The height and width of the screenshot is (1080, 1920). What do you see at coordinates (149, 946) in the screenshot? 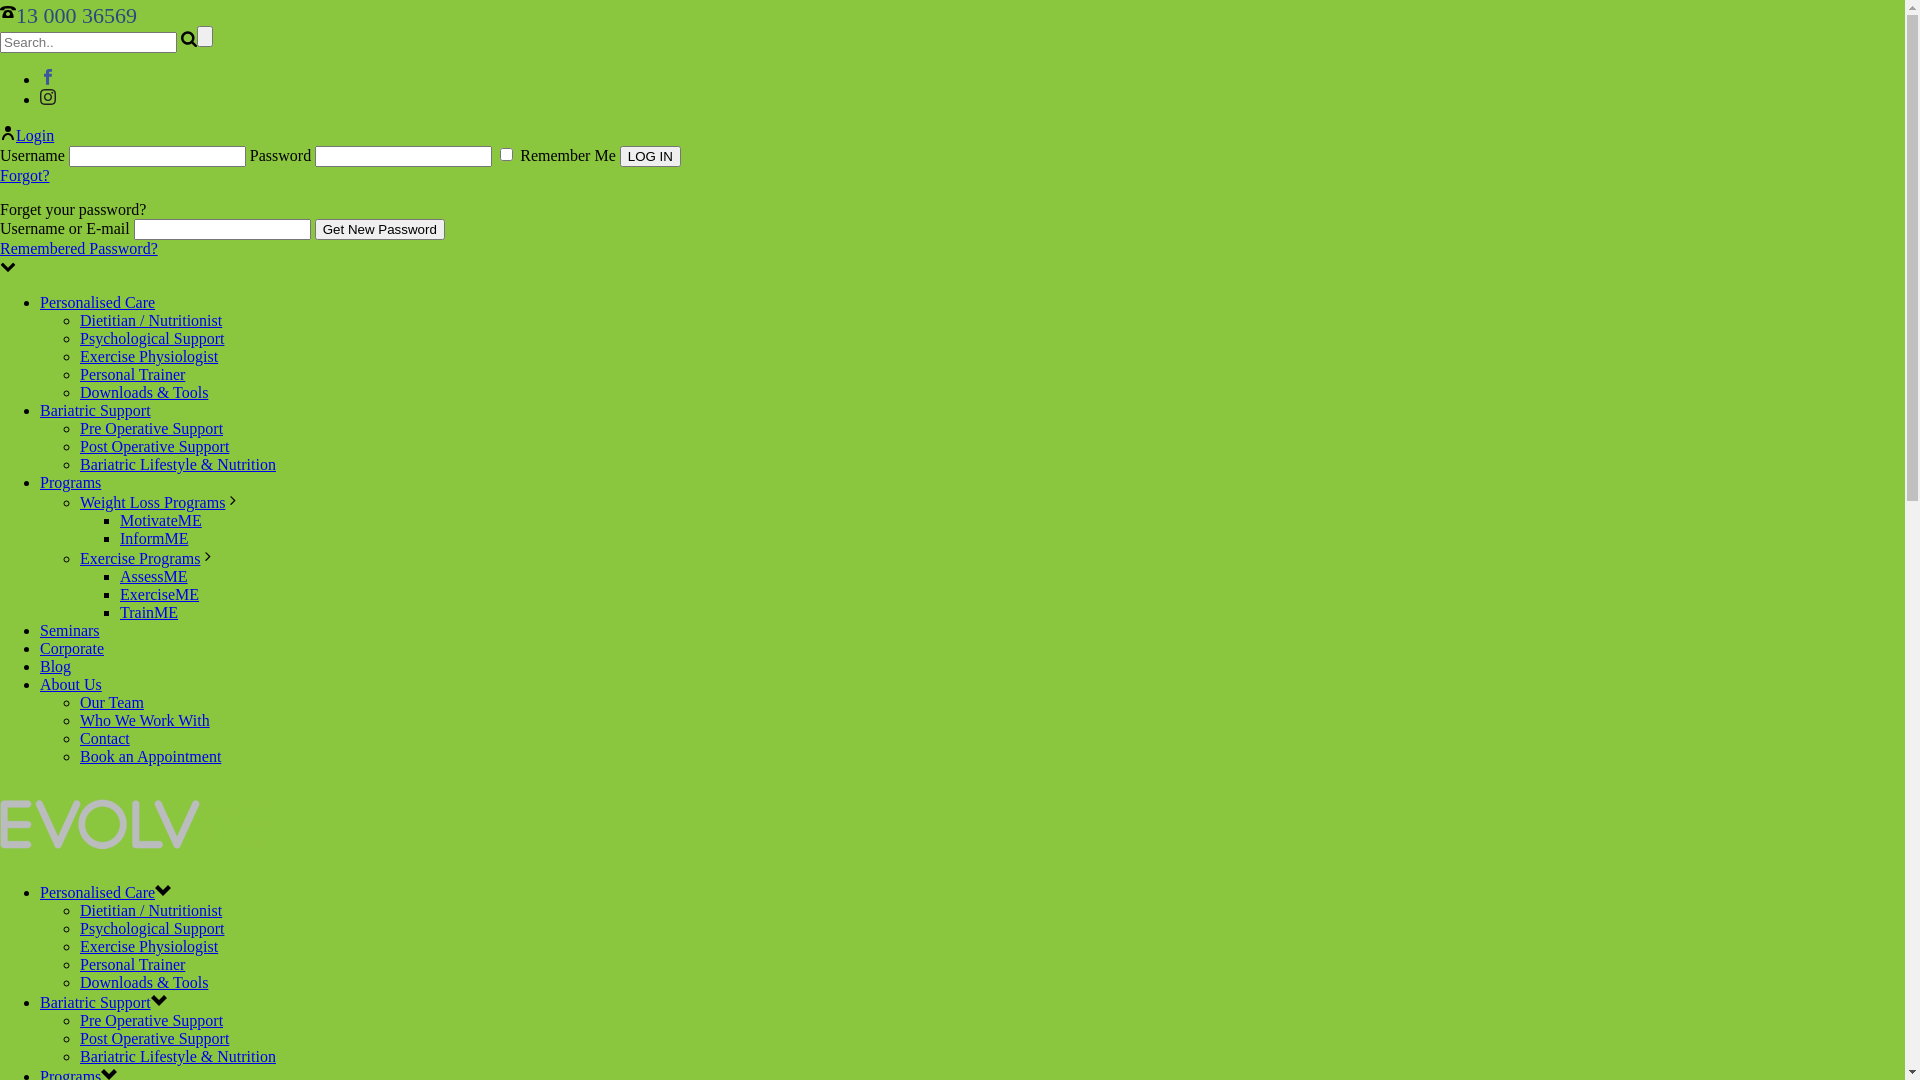
I see `Exercise Physiologist` at bounding box center [149, 946].